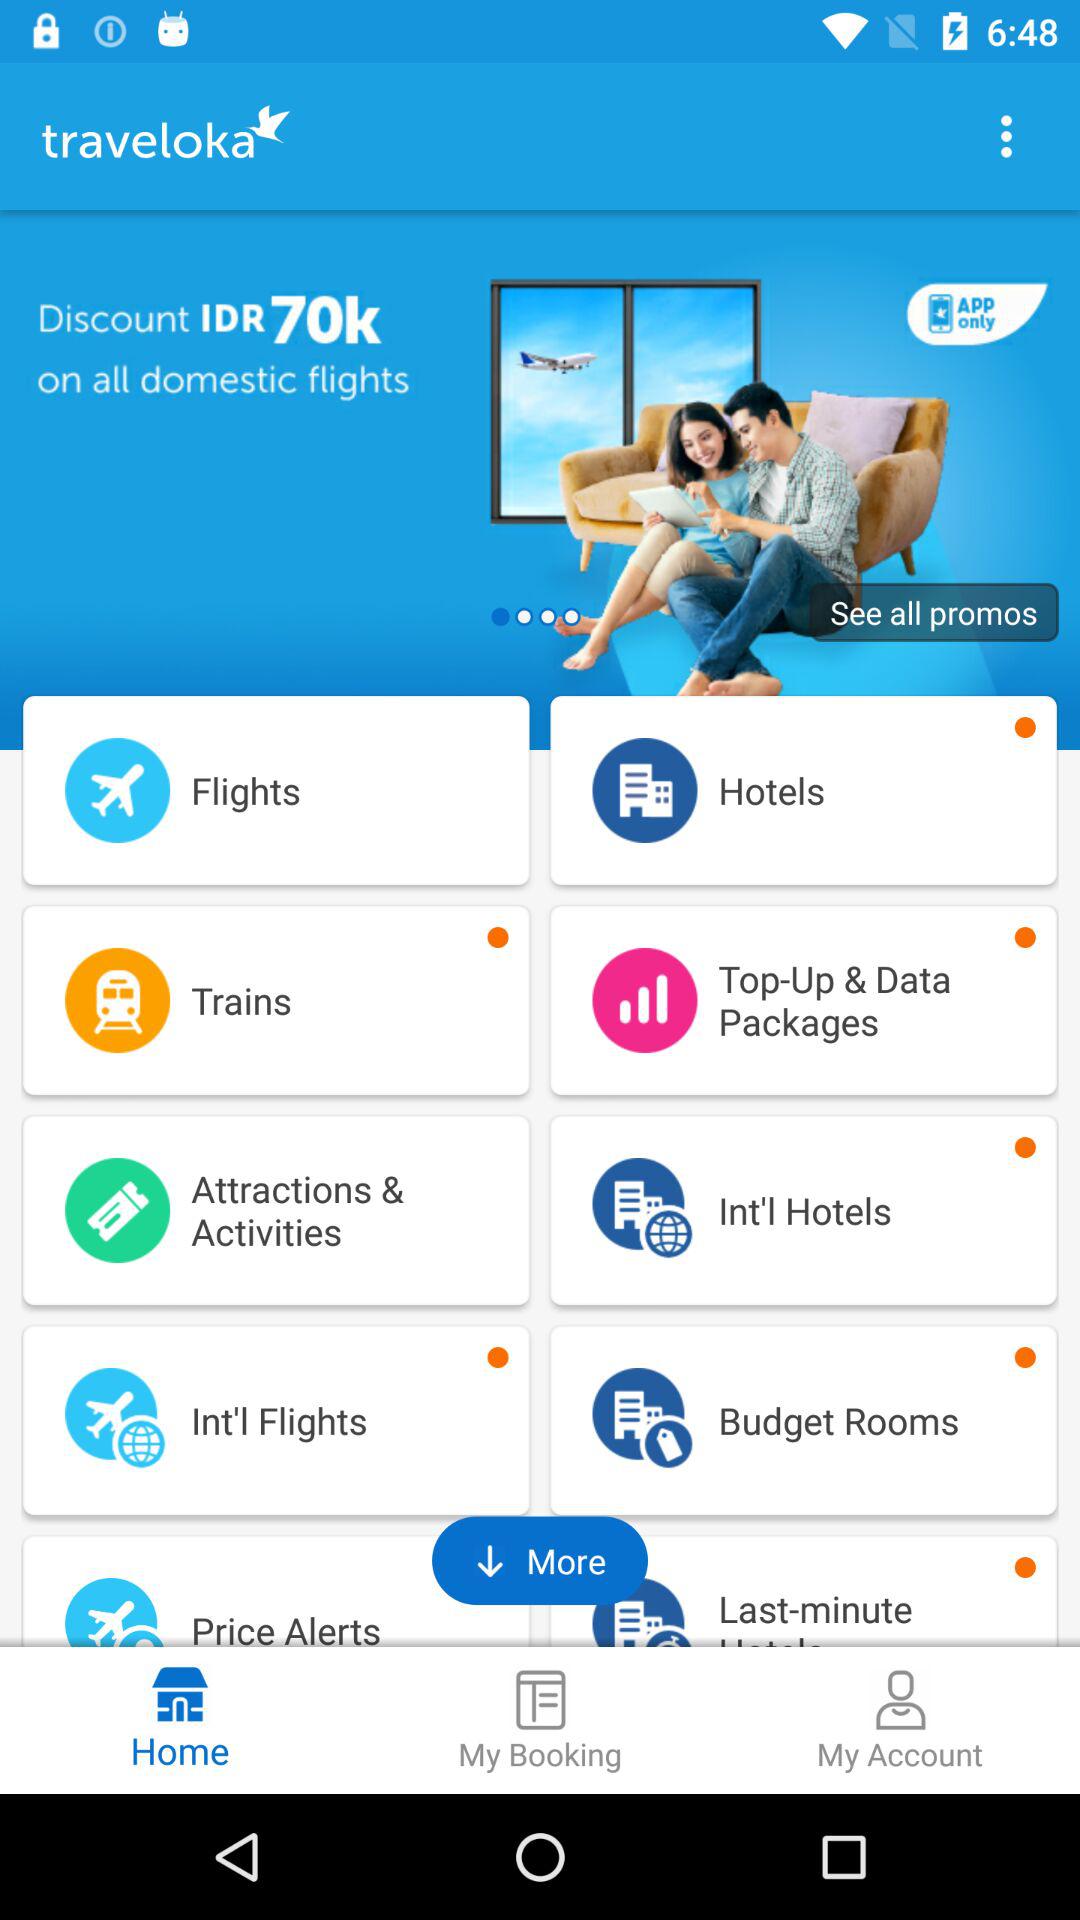 Image resolution: width=1080 pixels, height=1920 pixels. What do you see at coordinates (1006, 136) in the screenshot?
I see `i like their options` at bounding box center [1006, 136].